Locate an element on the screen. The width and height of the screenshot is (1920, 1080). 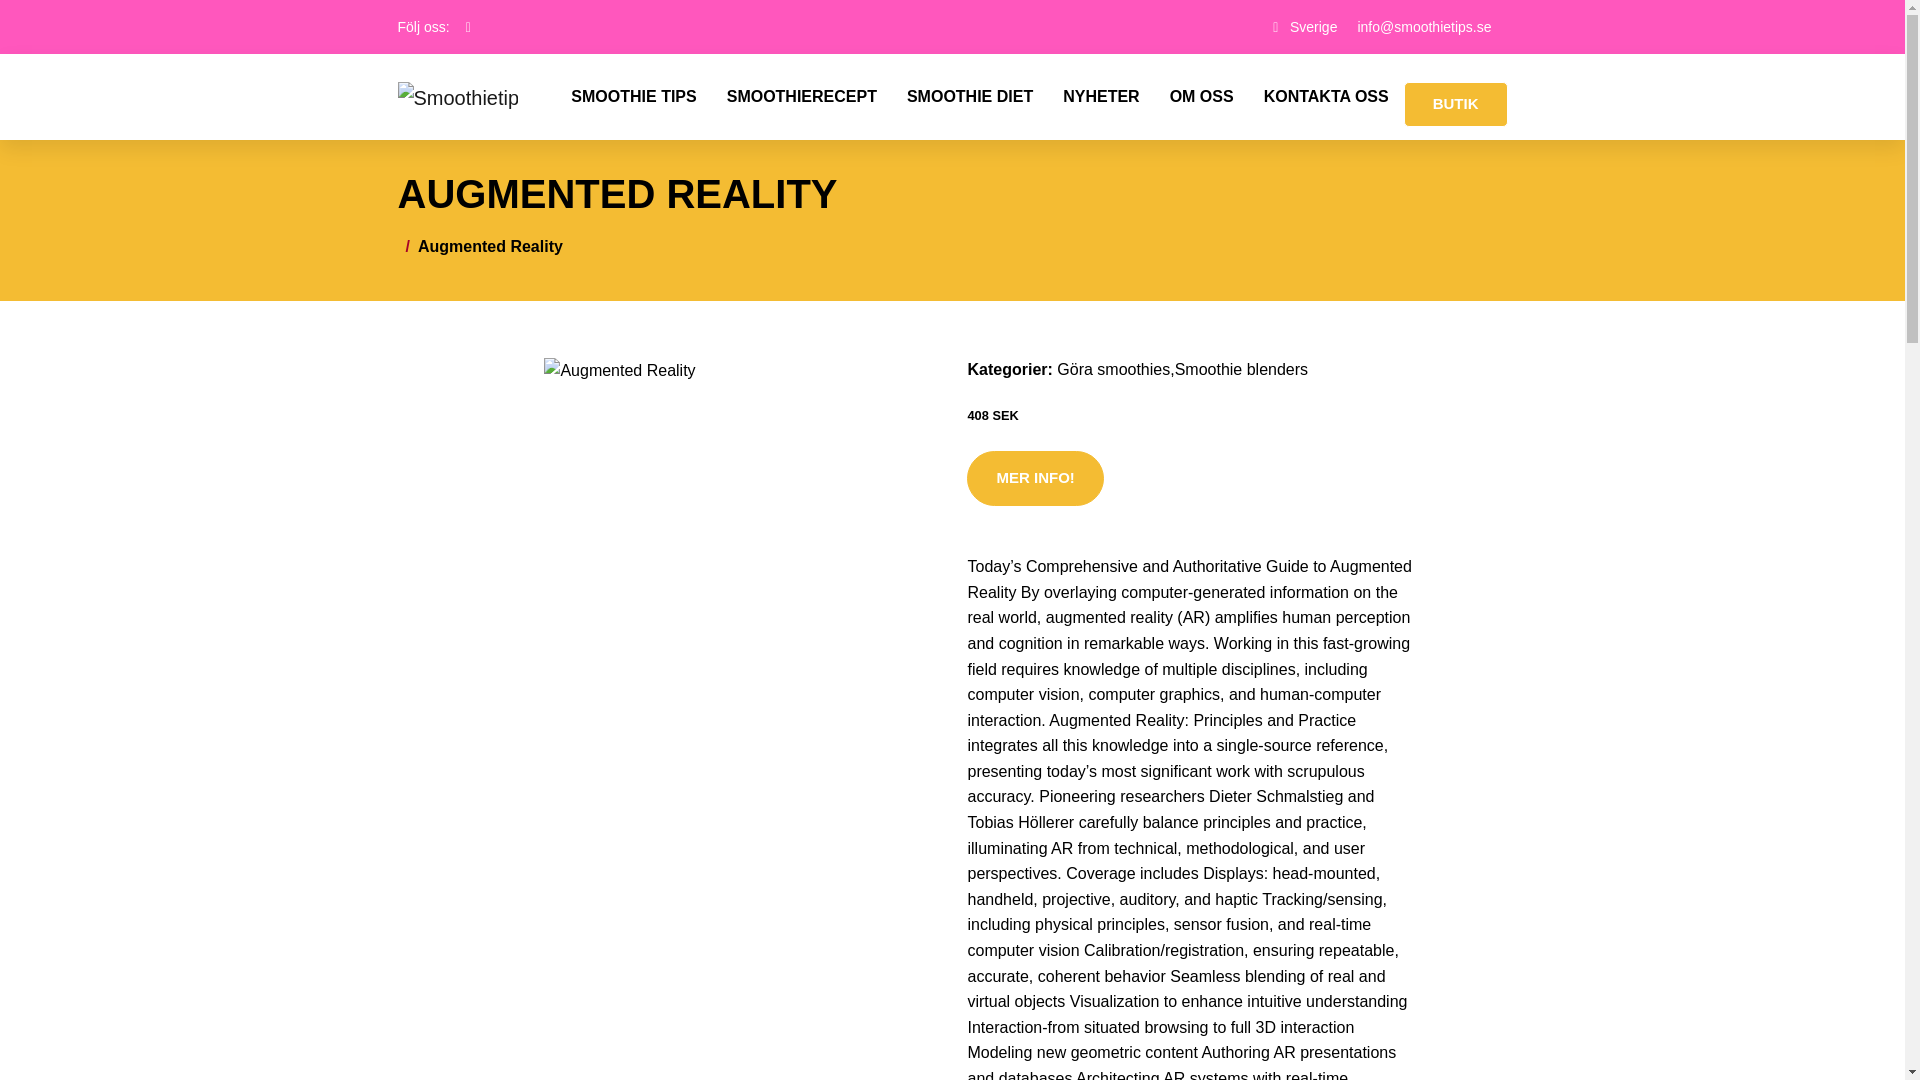
Sverige is located at coordinates (1313, 26).